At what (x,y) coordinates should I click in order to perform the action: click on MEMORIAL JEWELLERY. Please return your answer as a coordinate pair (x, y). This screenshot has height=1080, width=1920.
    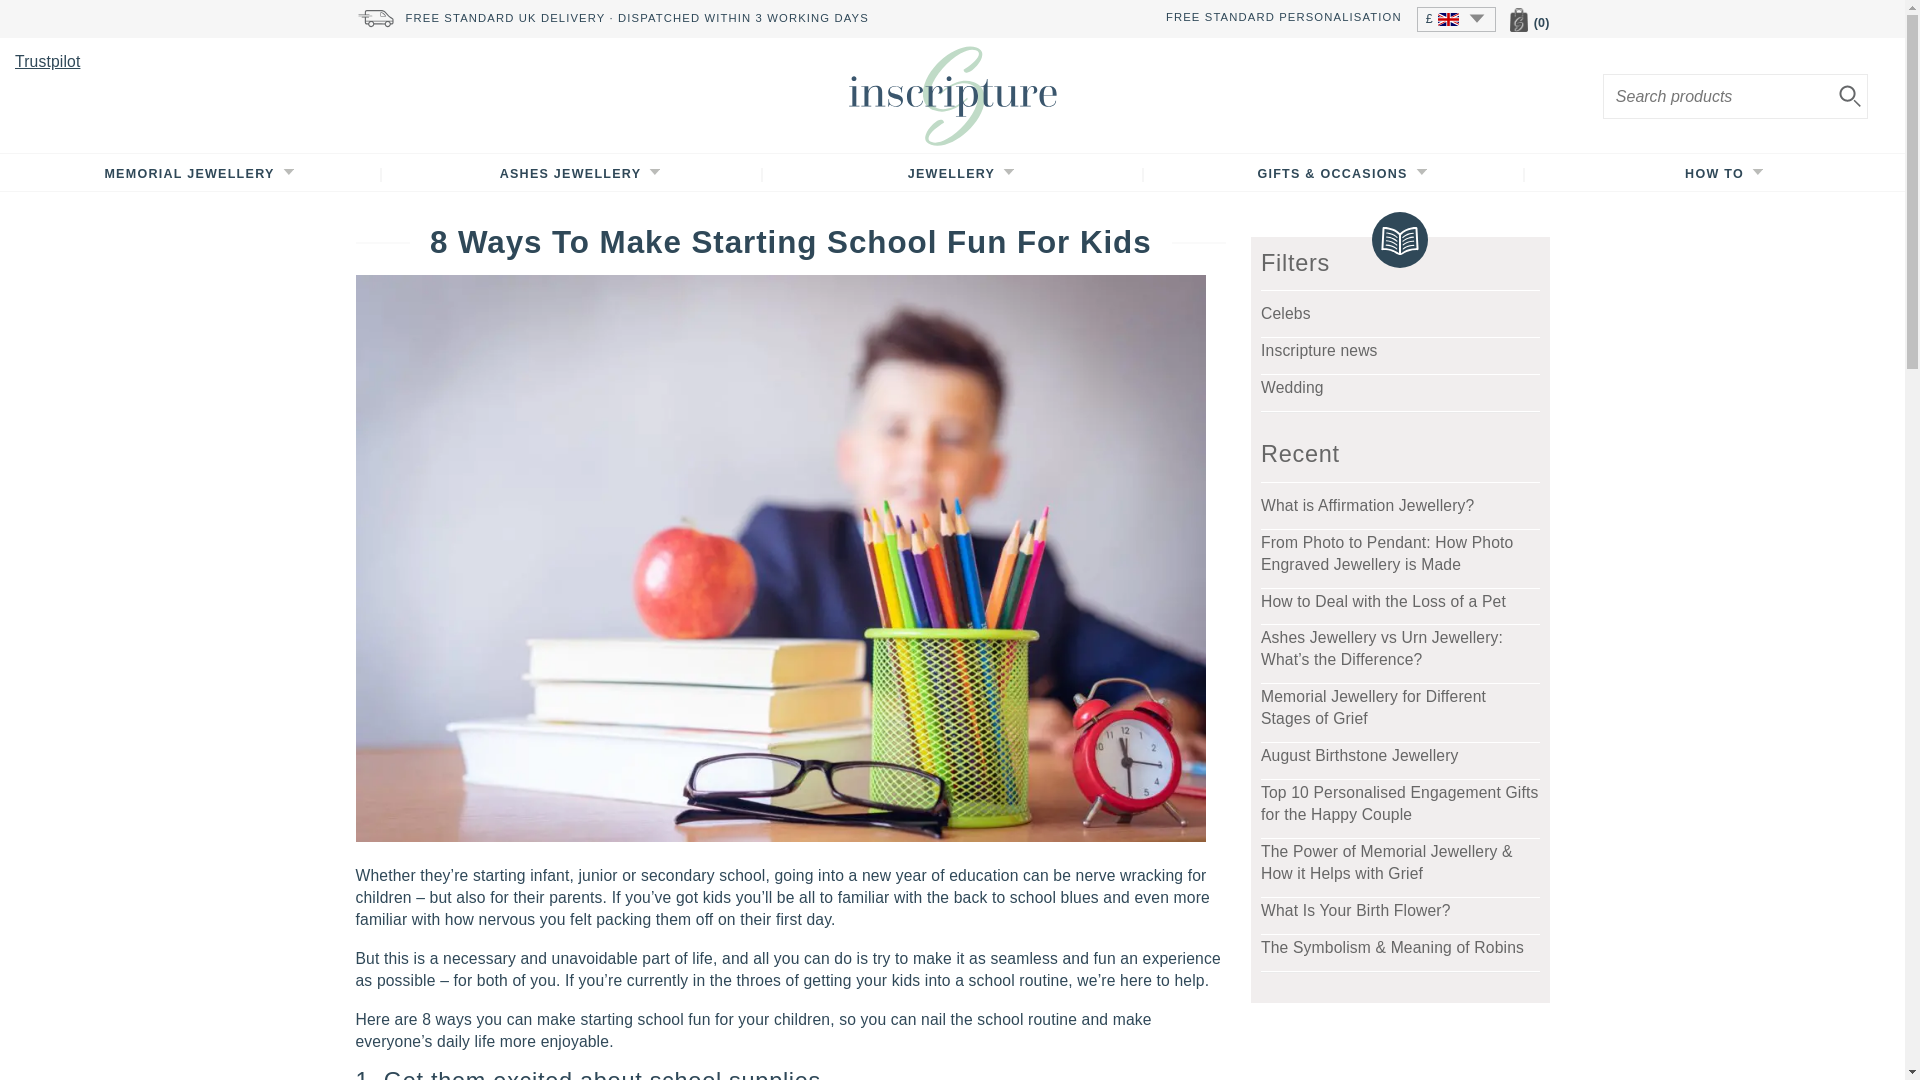
    Looking at the image, I should click on (188, 174).